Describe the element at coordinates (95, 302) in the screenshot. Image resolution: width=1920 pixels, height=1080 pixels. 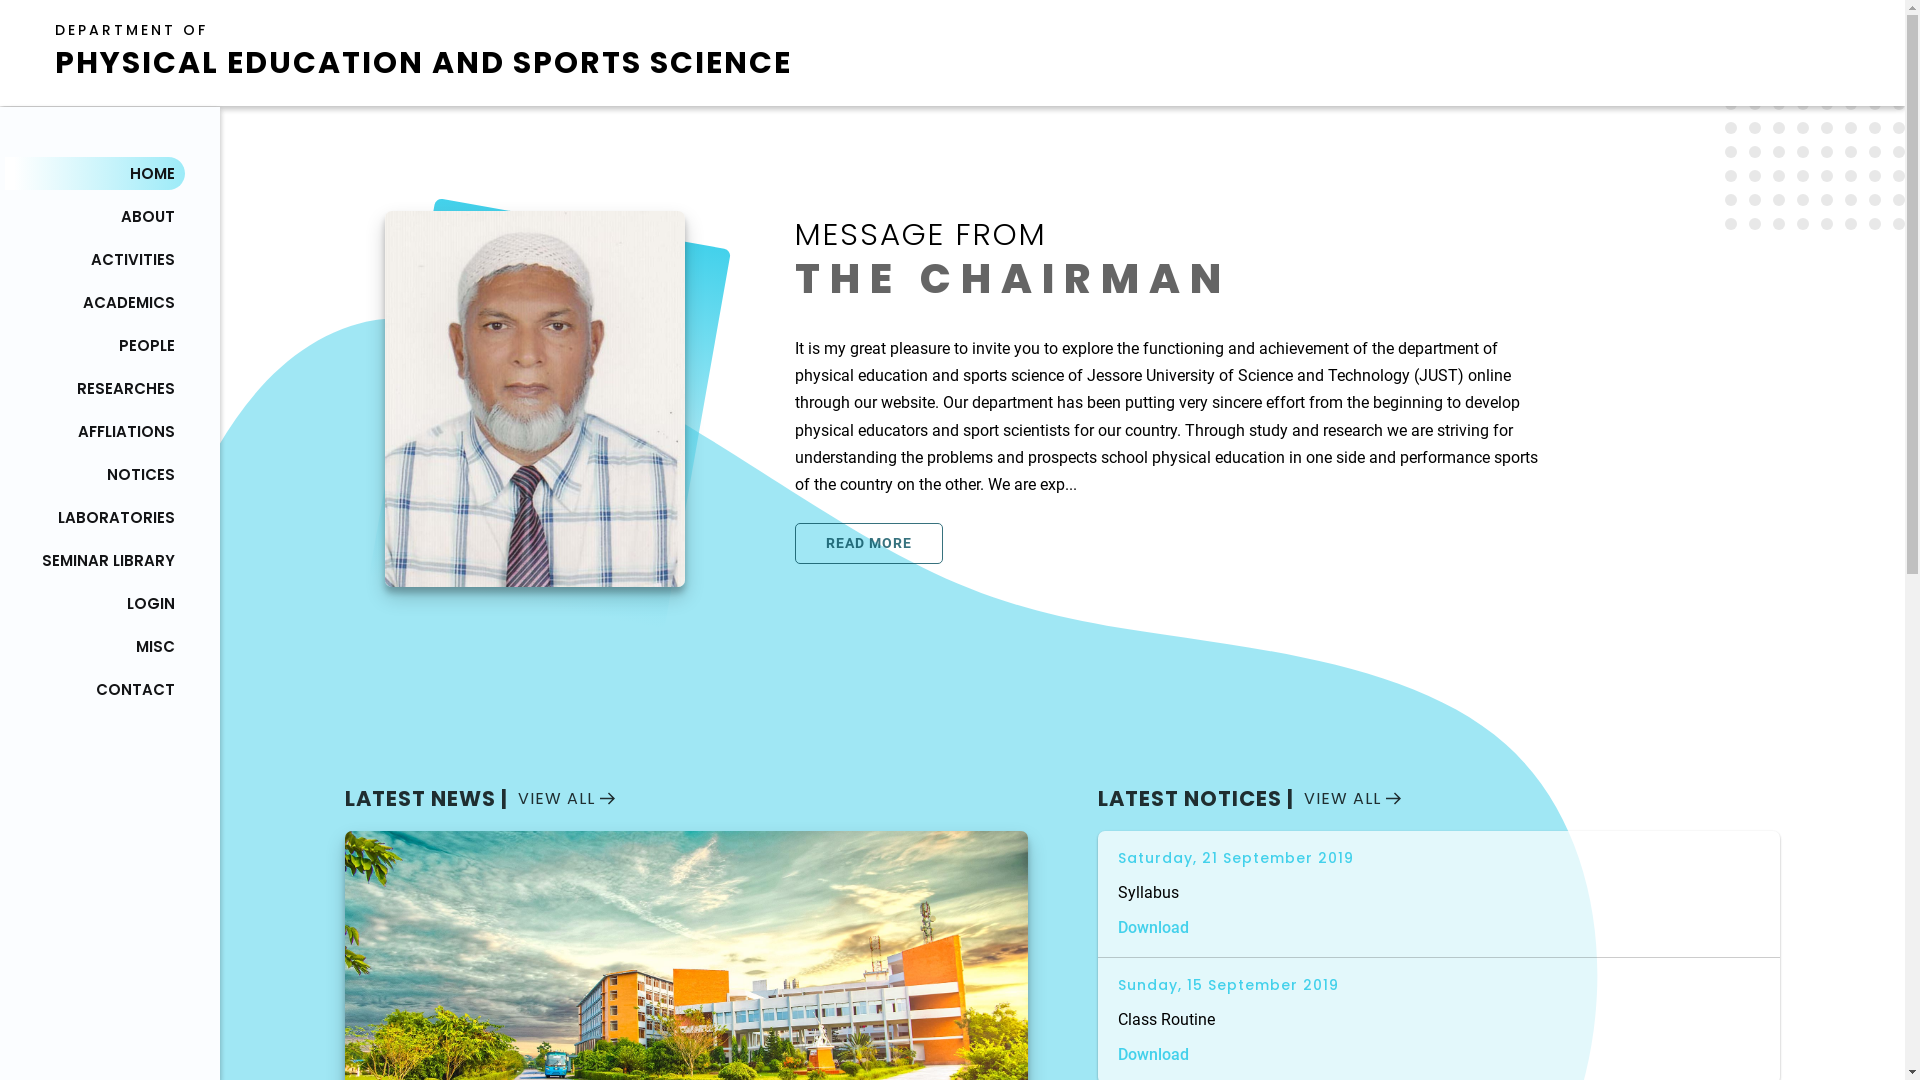
I see `ACADEMICS` at that location.